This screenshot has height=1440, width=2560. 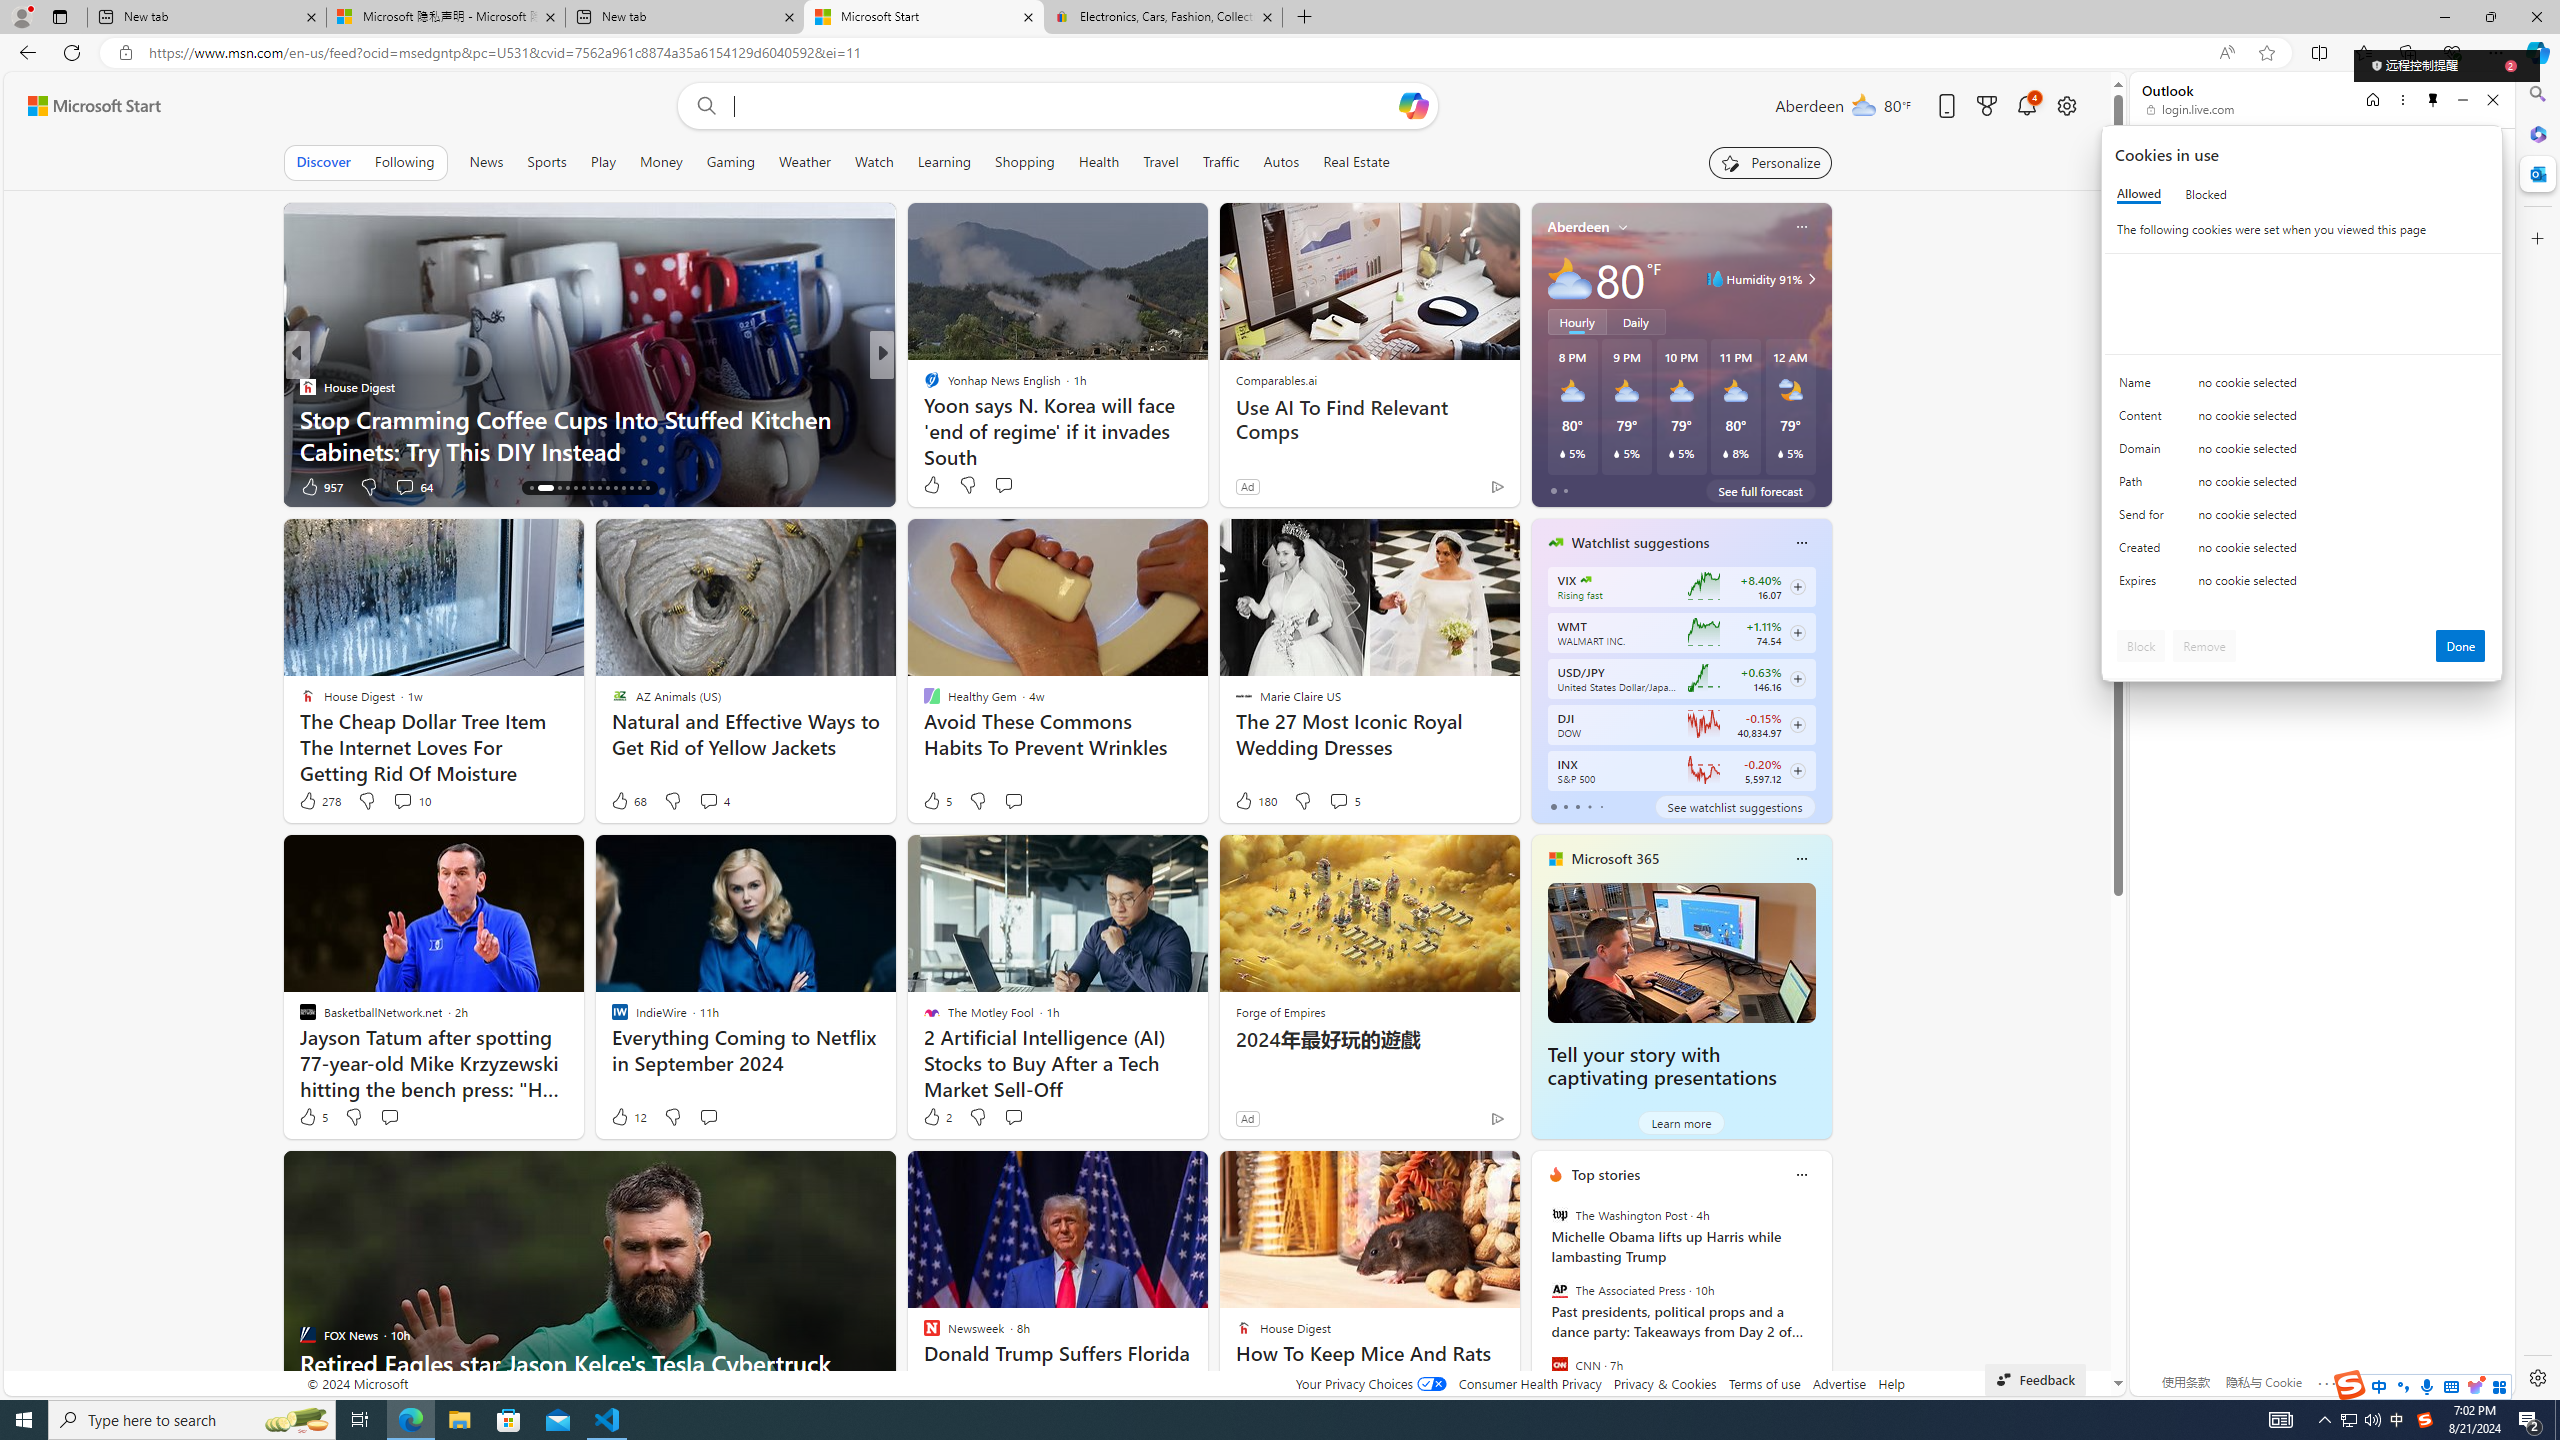 I want to click on Tell your story with captivating presentations, so click(x=1661, y=1066).